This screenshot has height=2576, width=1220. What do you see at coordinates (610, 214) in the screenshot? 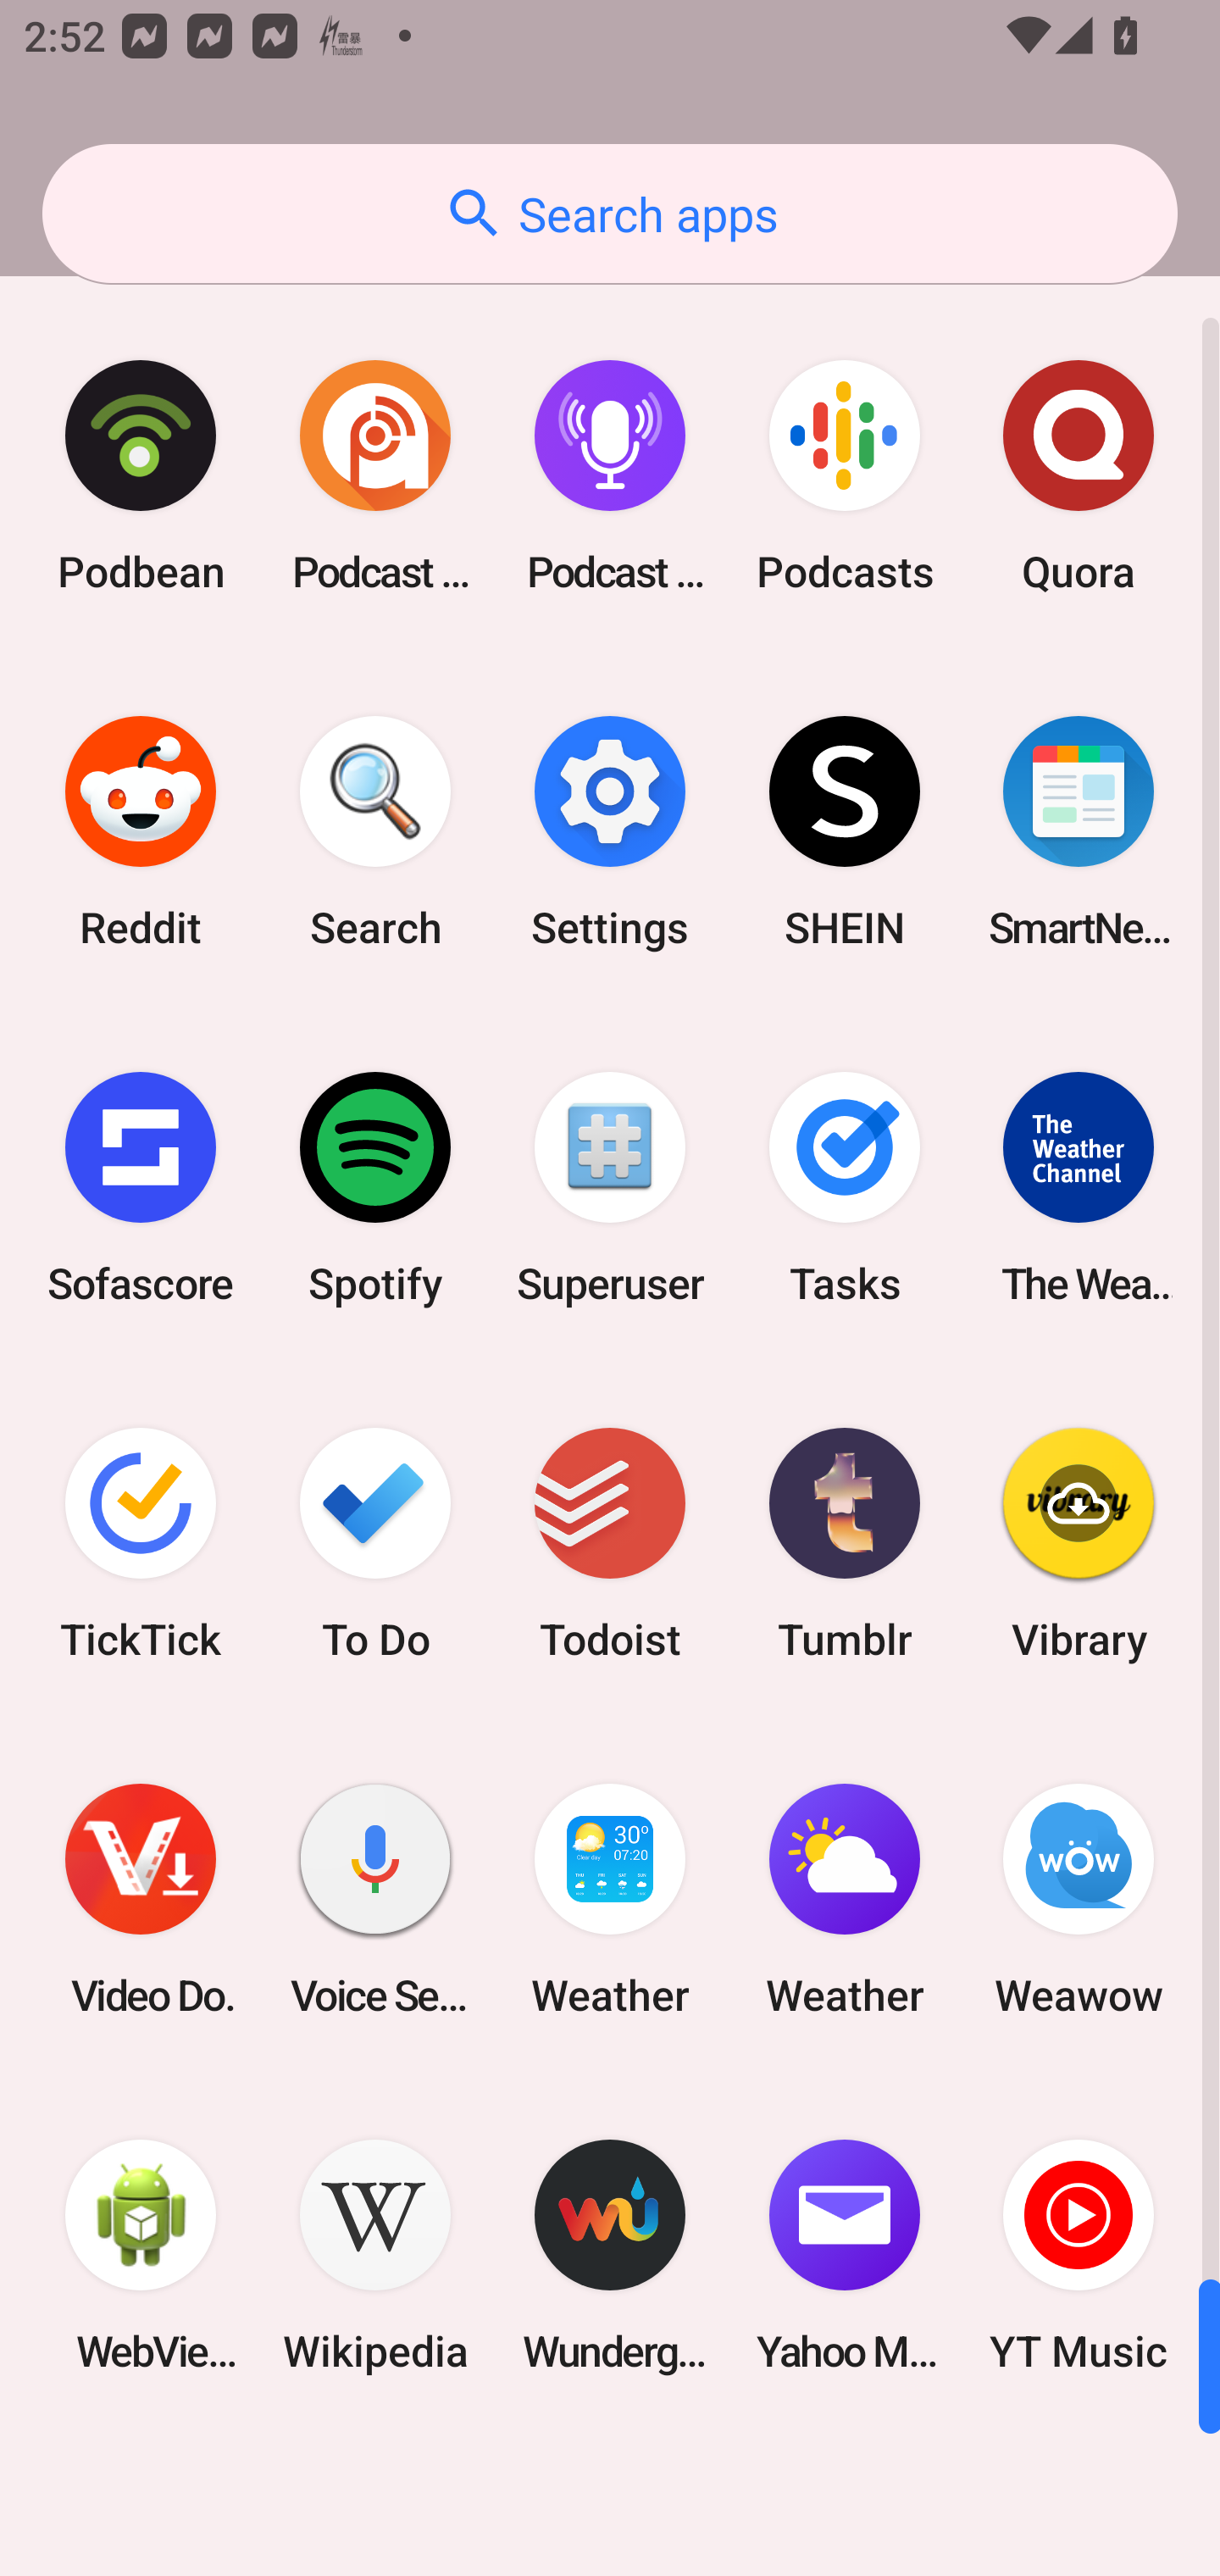
I see `  Search apps` at bounding box center [610, 214].